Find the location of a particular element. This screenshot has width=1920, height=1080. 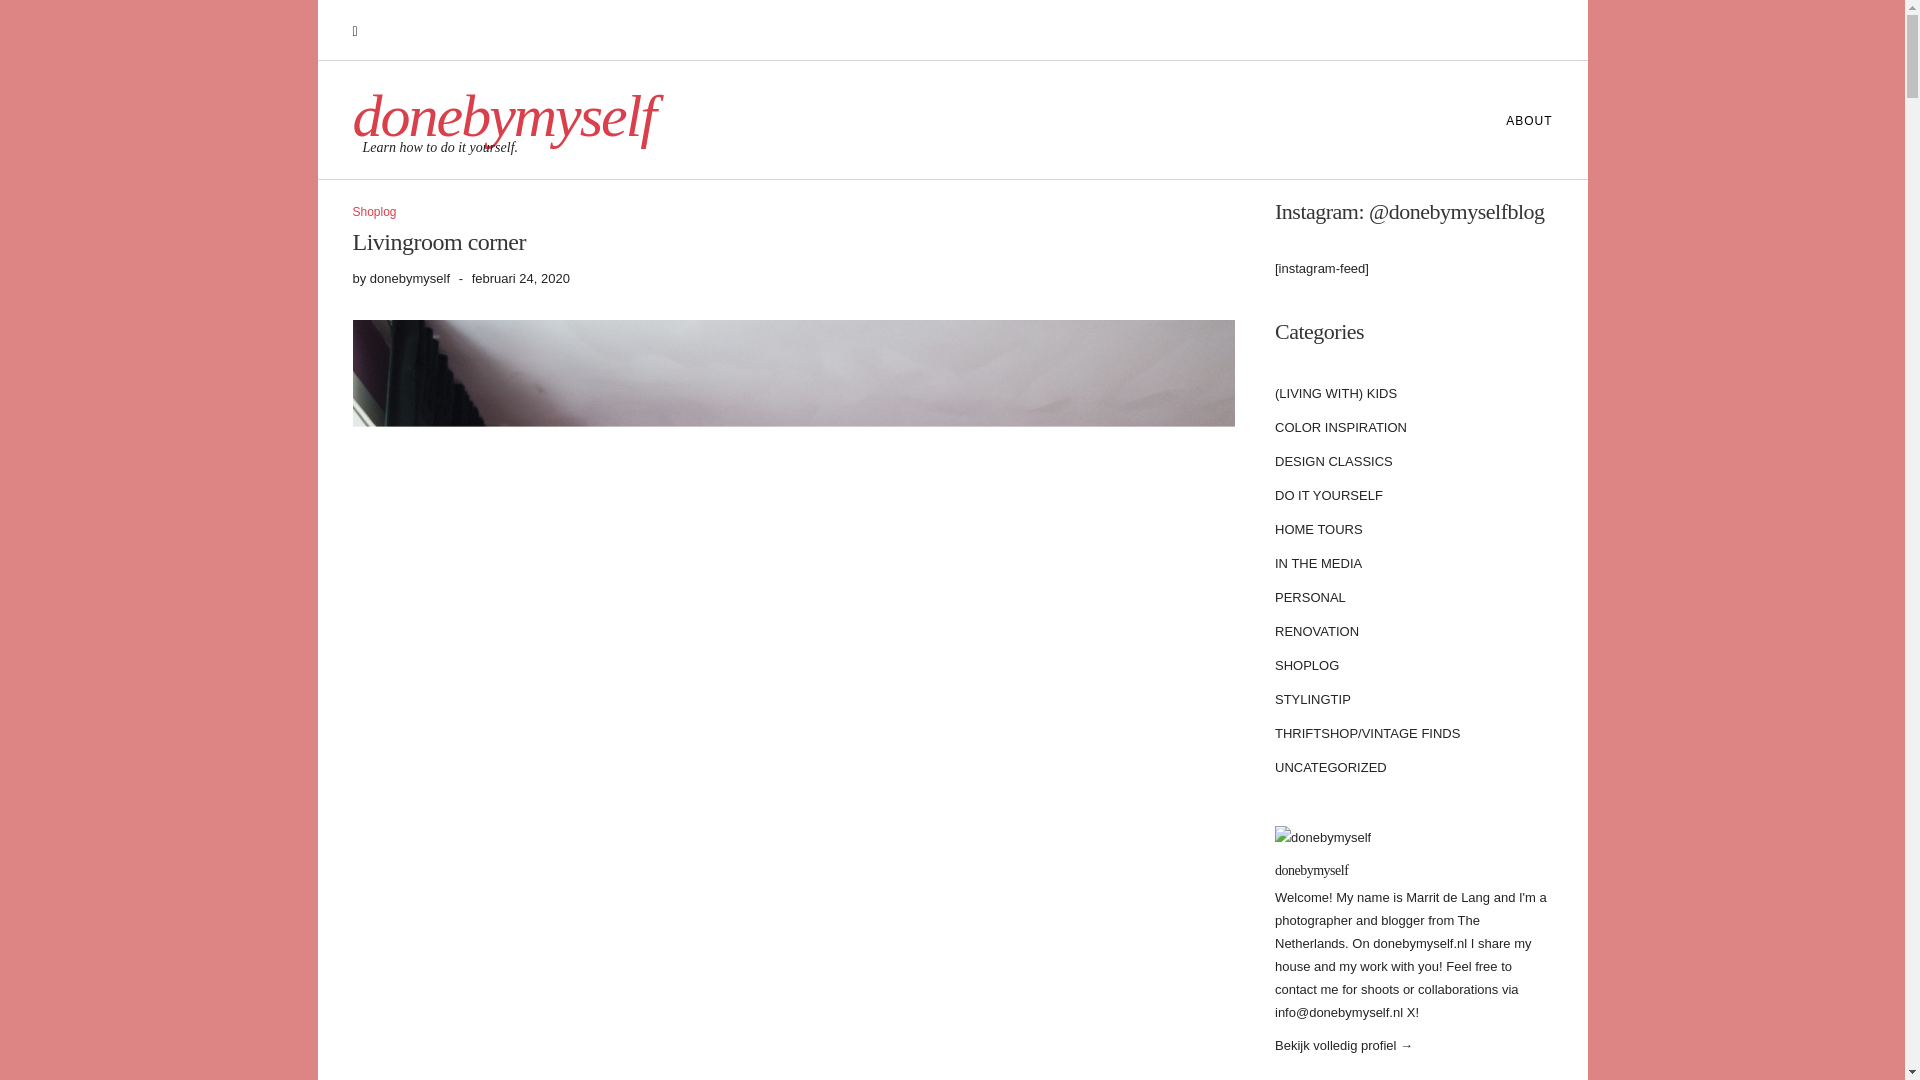

DO IT YOURSELF is located at coordinates (1328, 496).